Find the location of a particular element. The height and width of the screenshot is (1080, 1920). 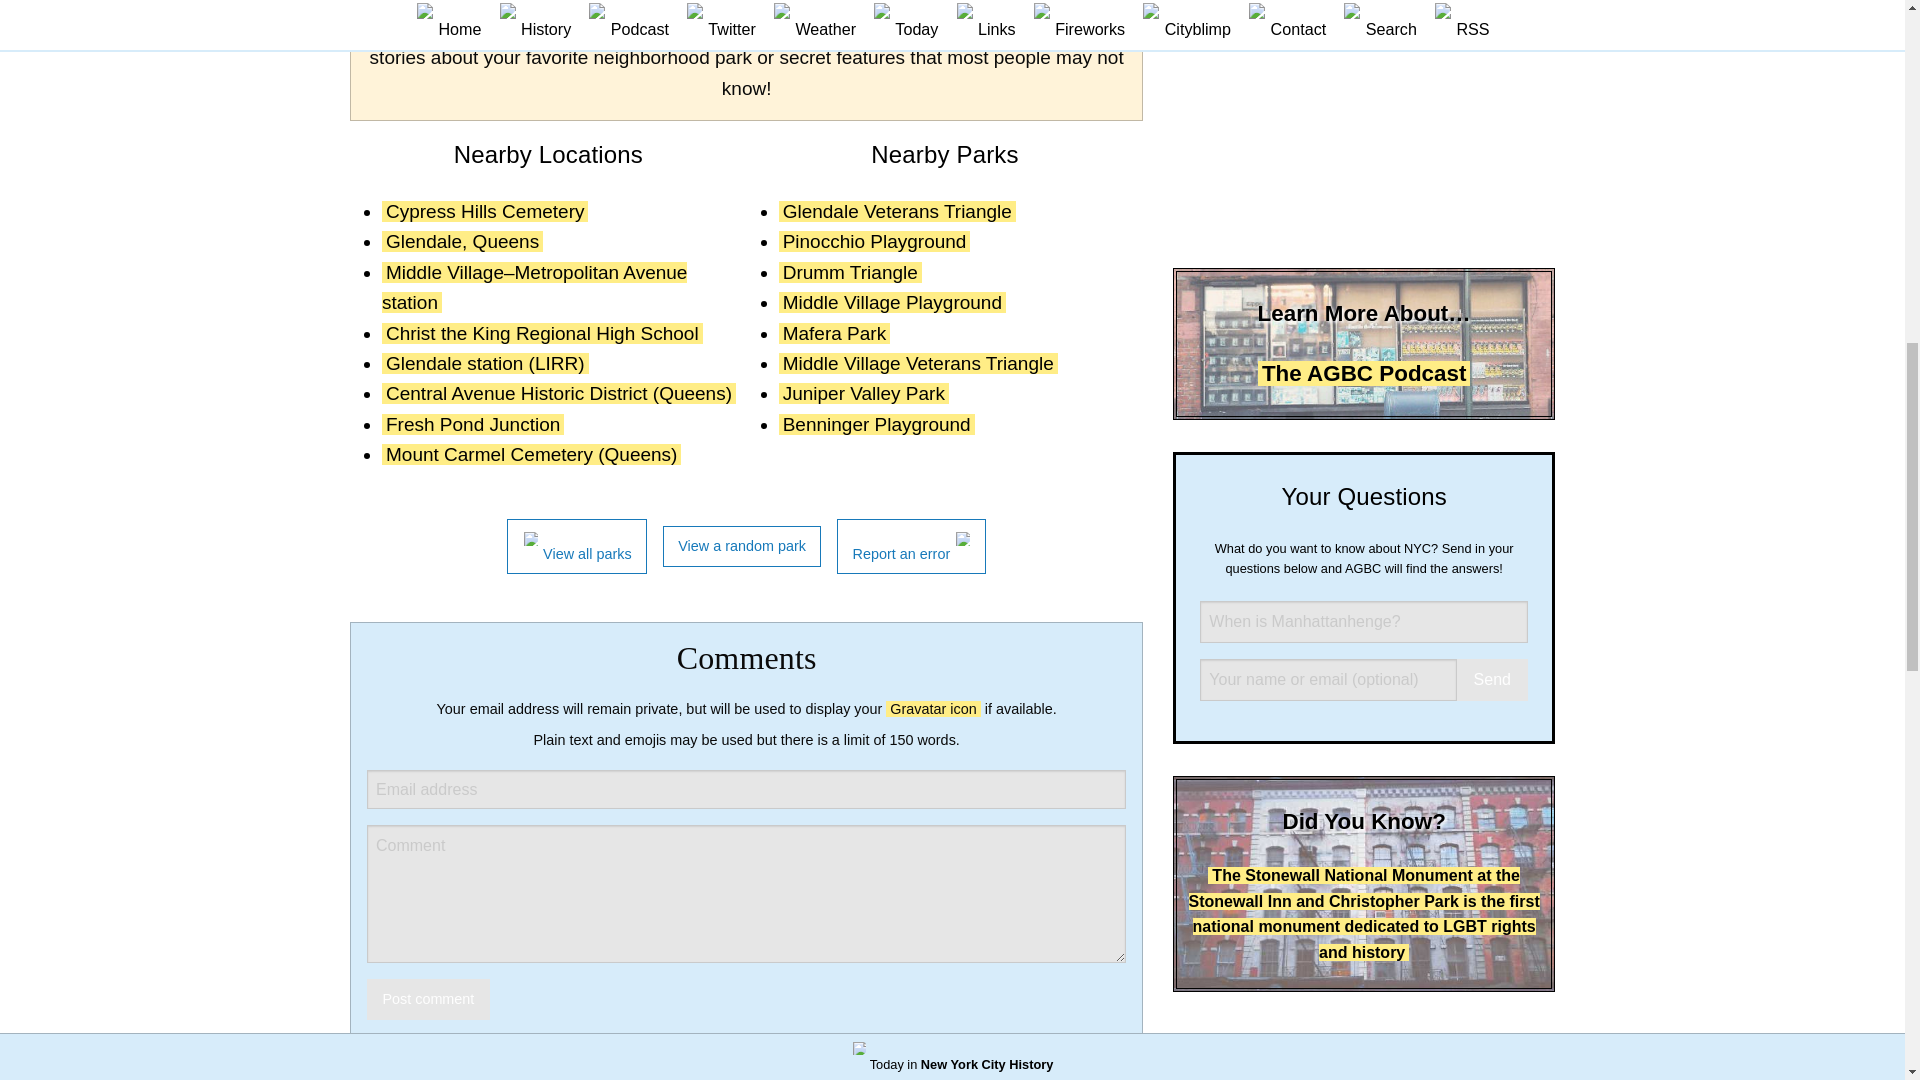

Christ the King Regional High School is located at coordinates (542, 333).